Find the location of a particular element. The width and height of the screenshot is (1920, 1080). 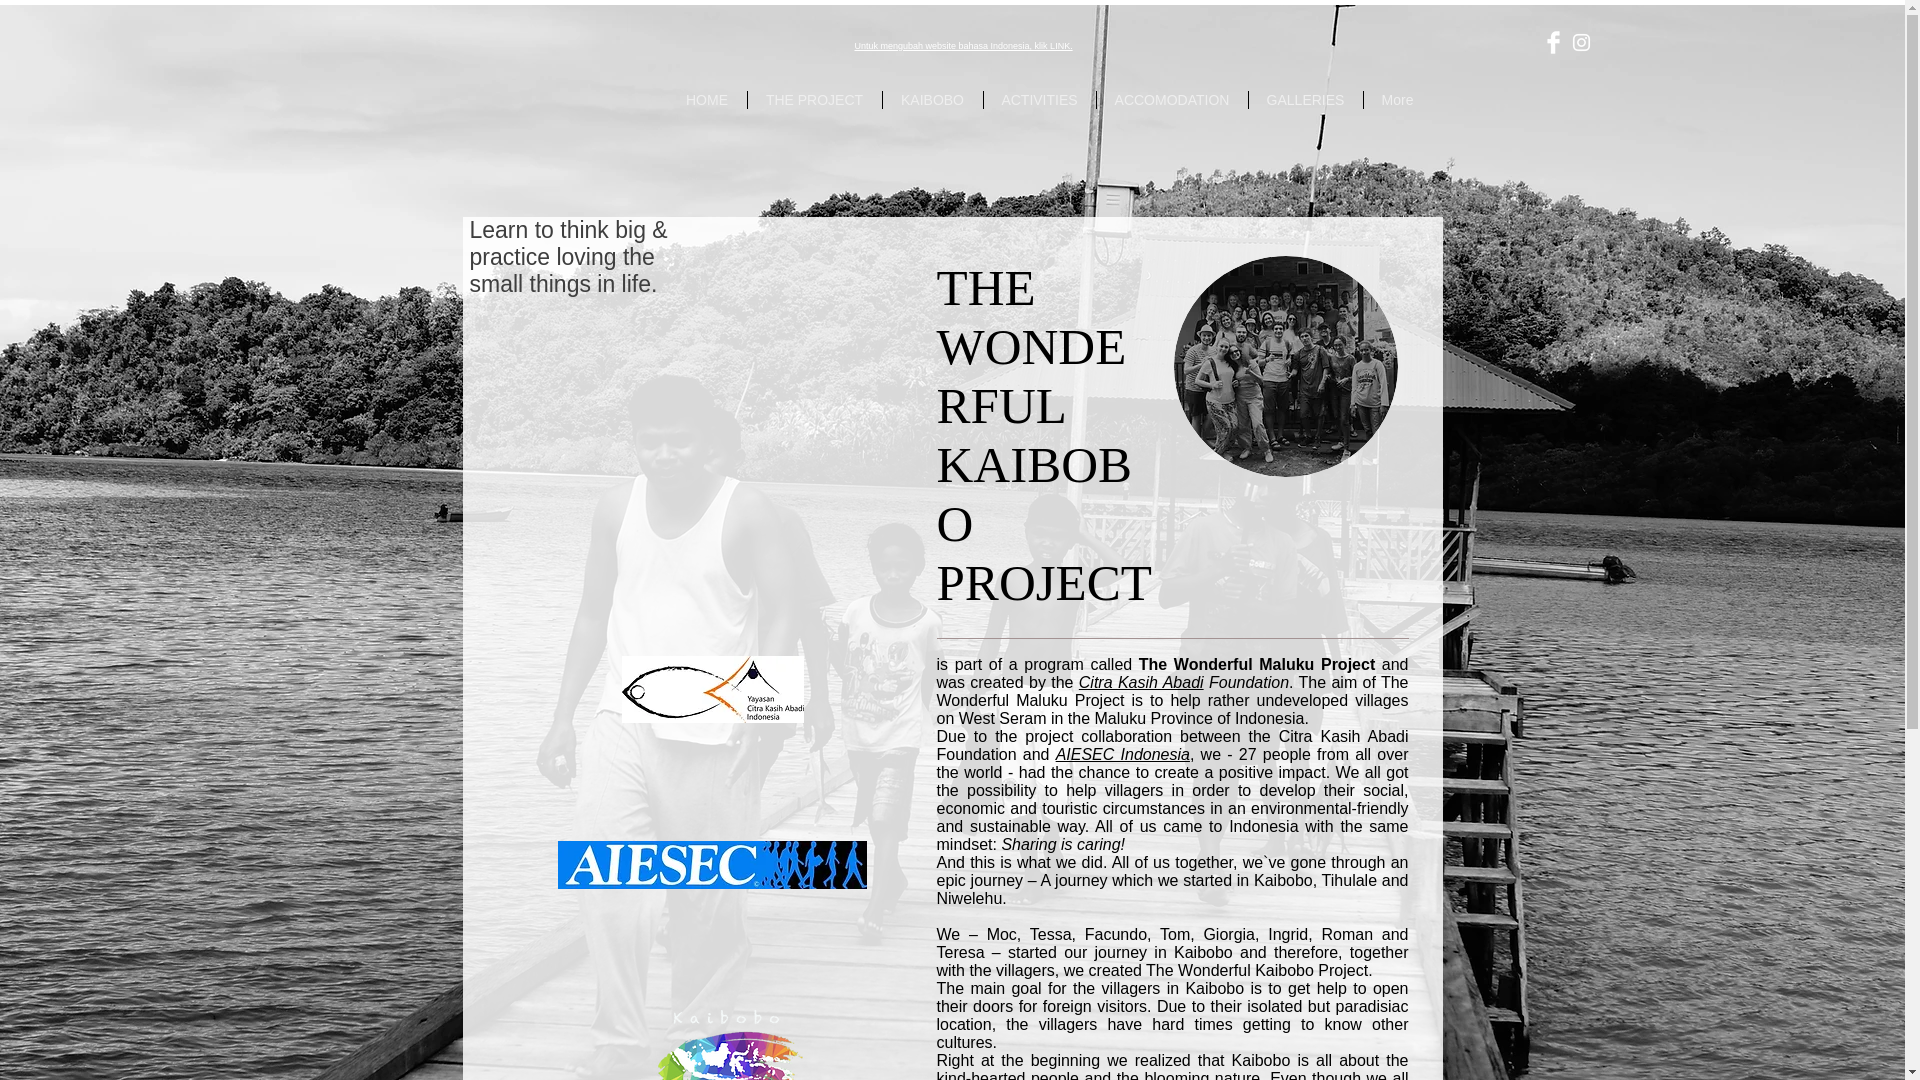

Citra Kasih Abadi is located at coordinates (1141, 682).